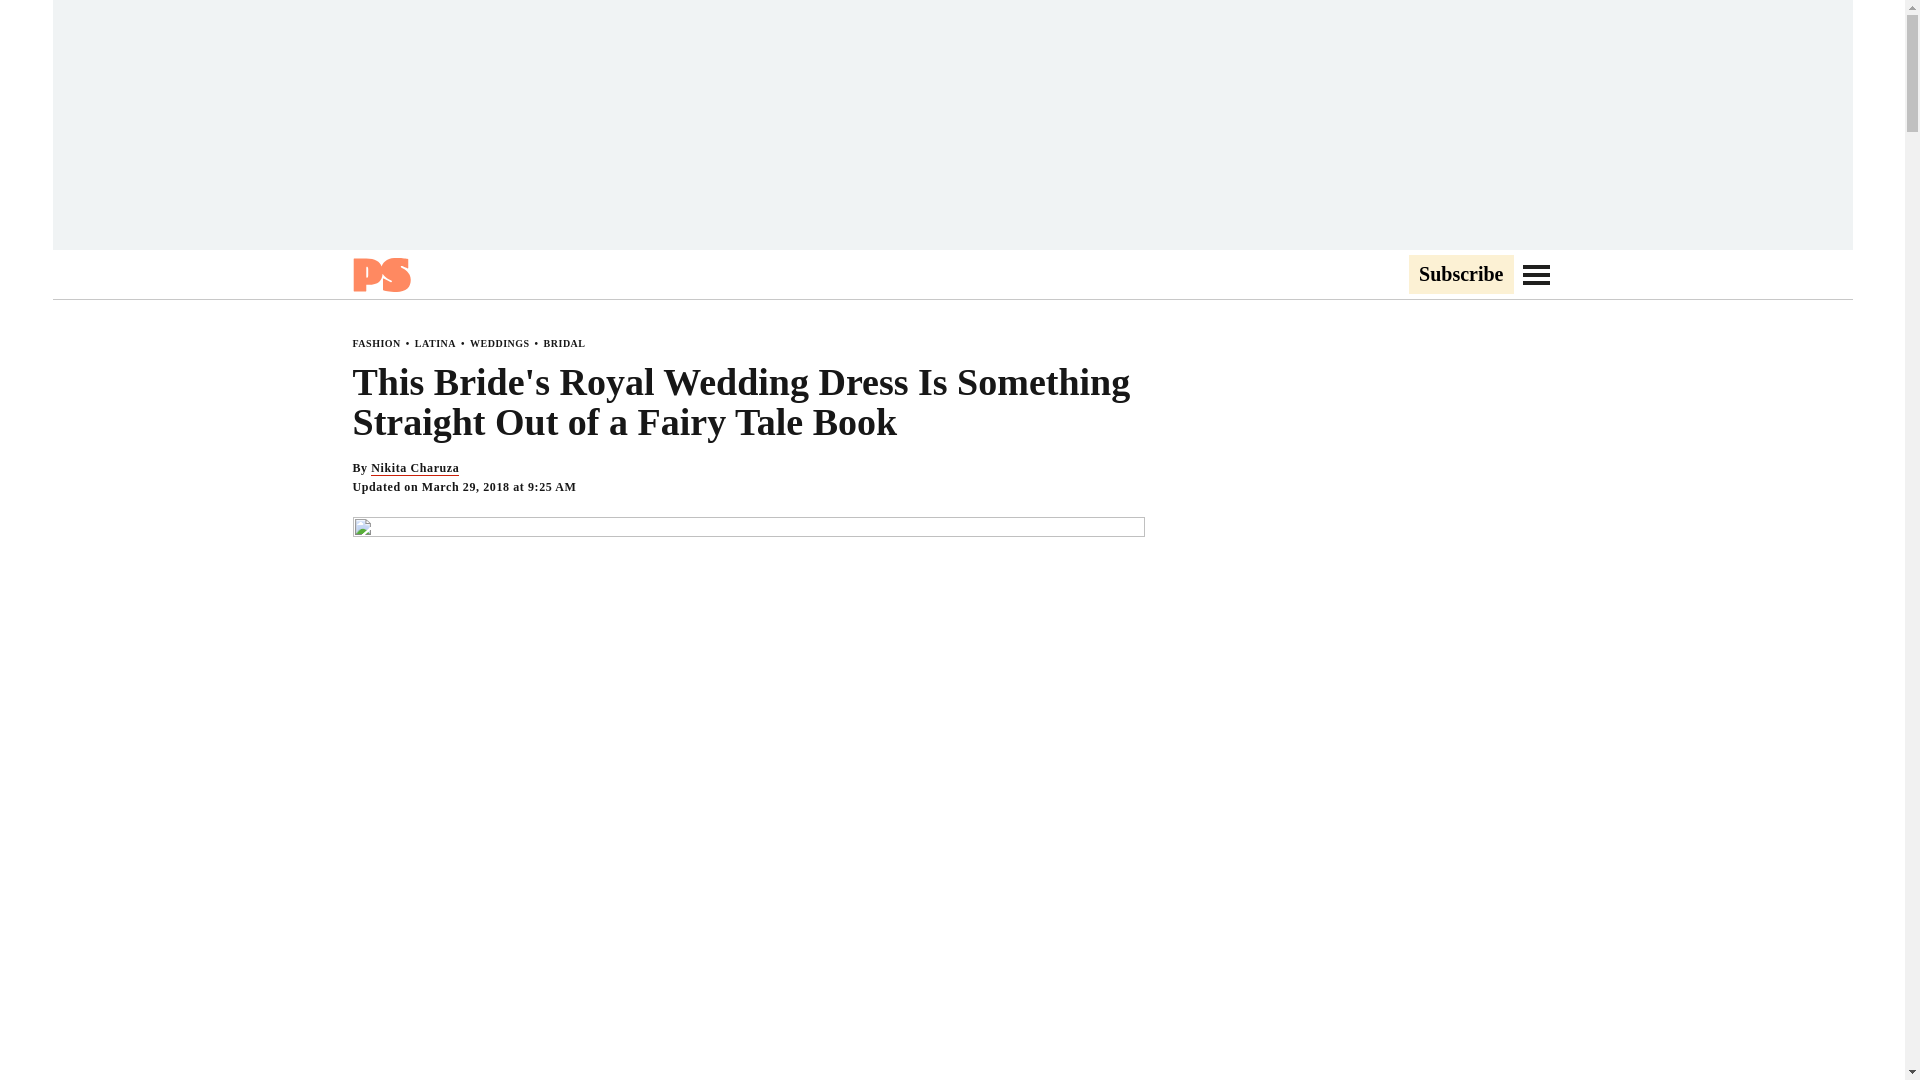  I want to click on BRIDAL, so click(564, 343).